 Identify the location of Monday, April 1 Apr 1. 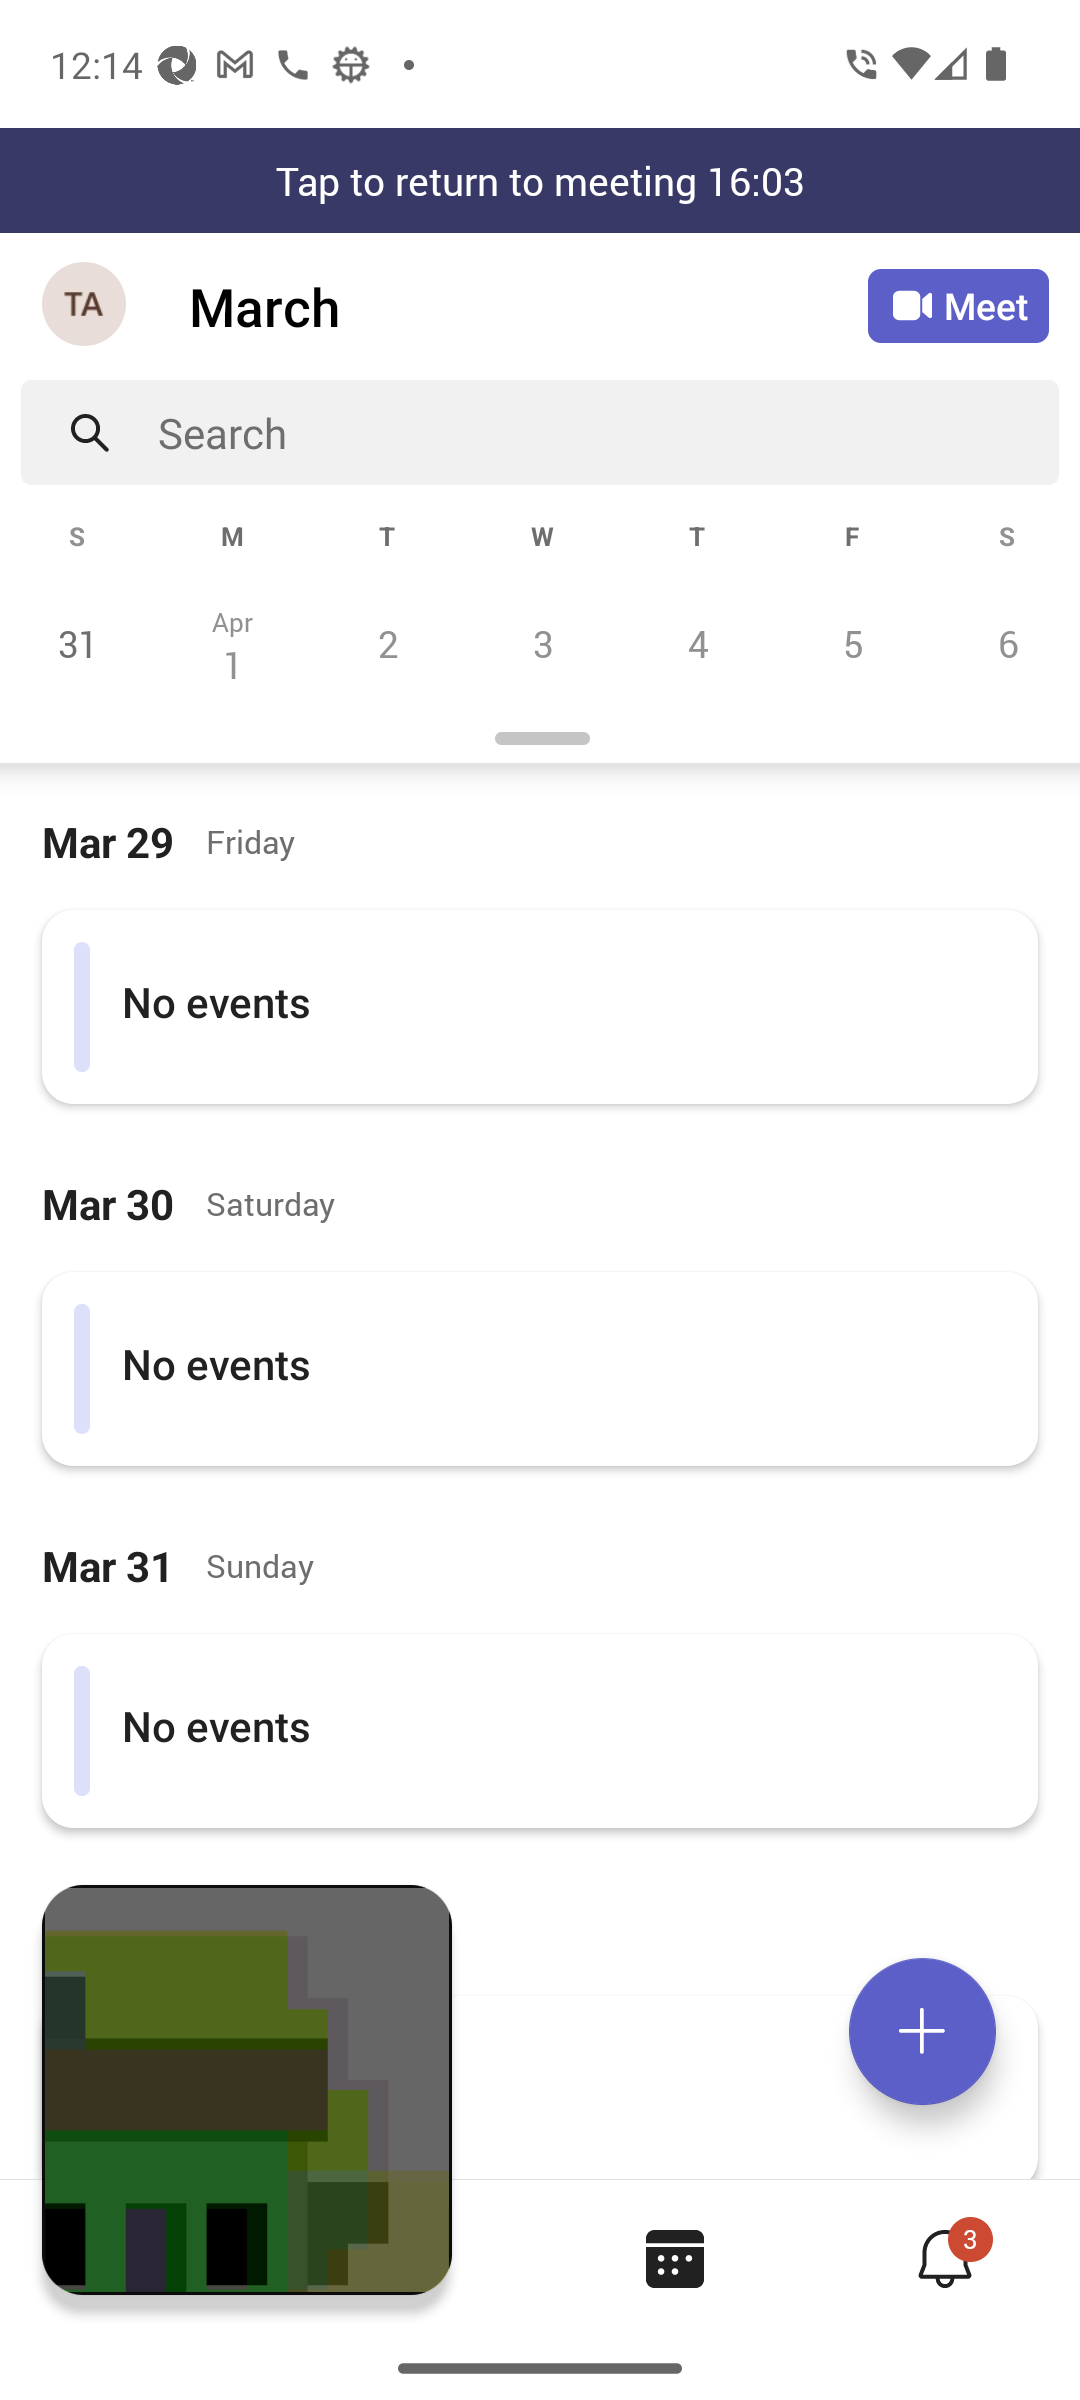
(232, 643).